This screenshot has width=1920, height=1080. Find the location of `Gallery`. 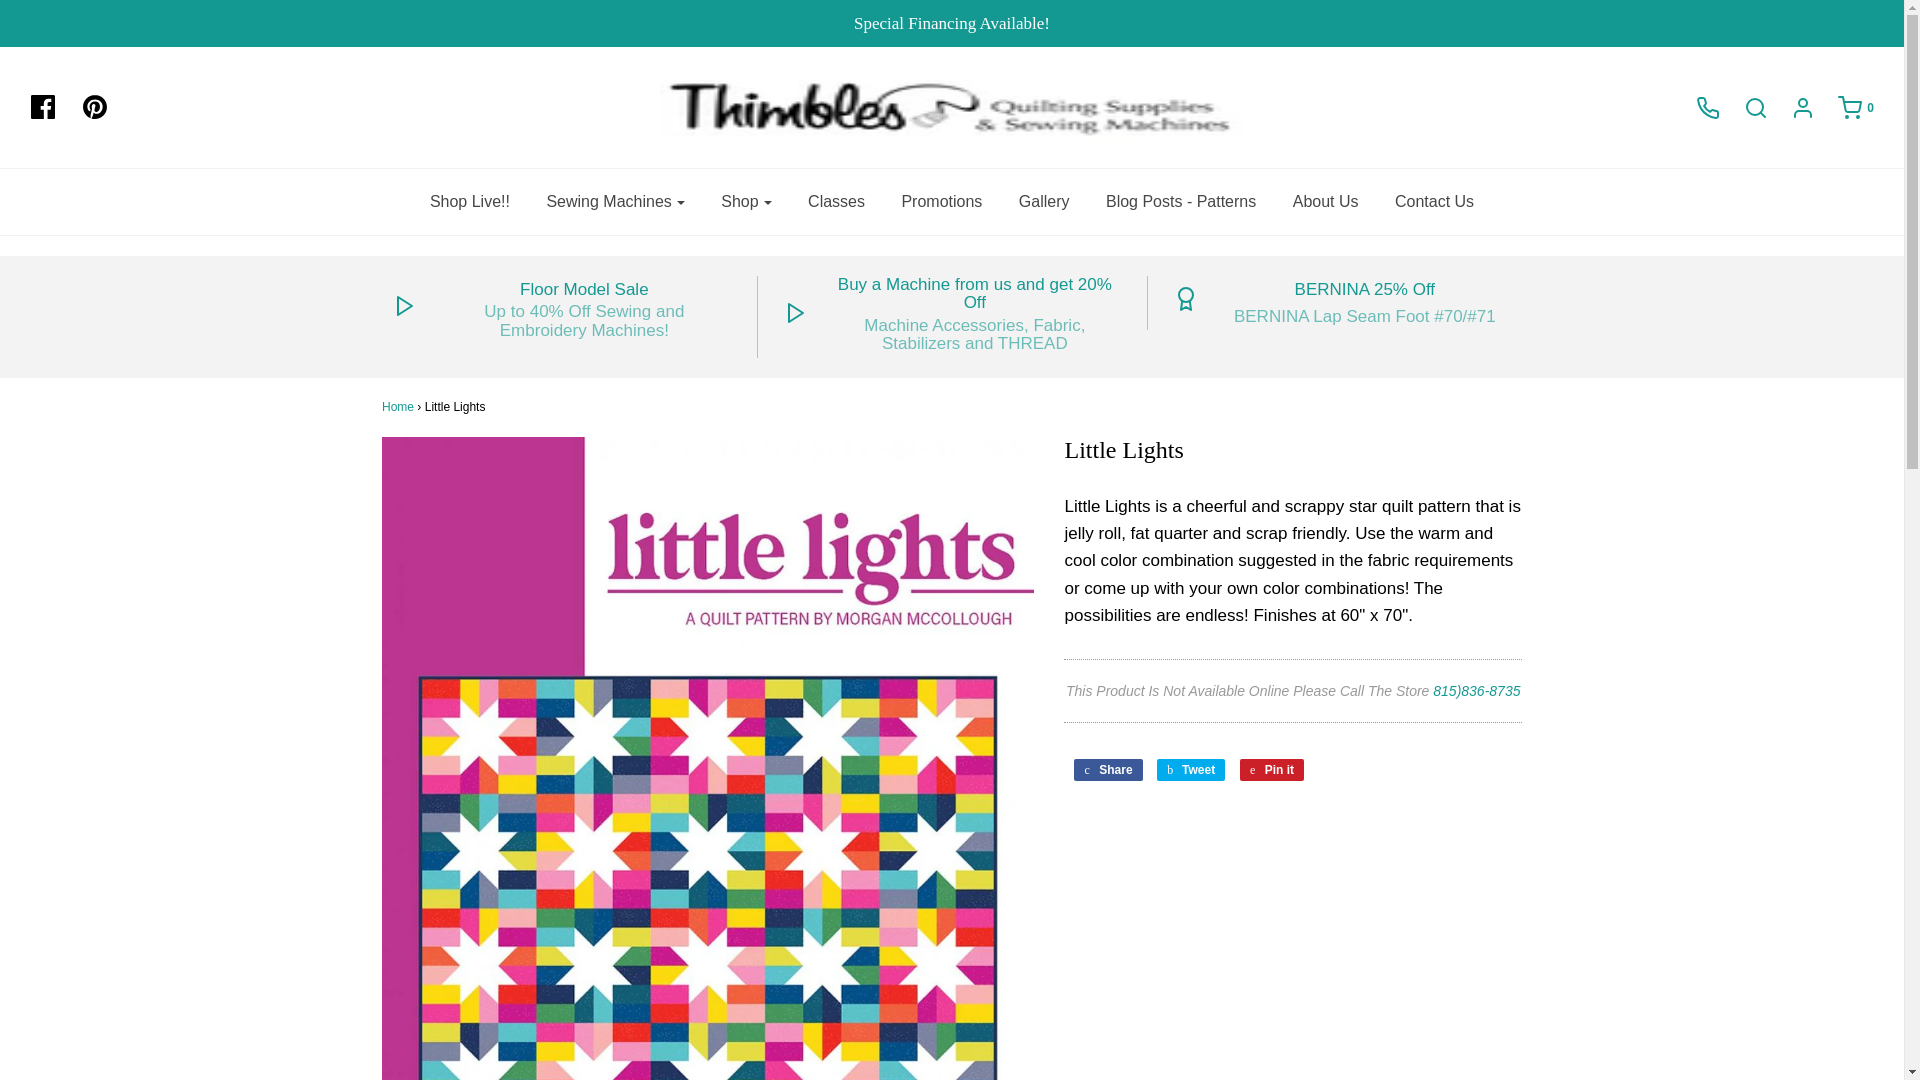

Gallery is located at coordinates (1044, 202).